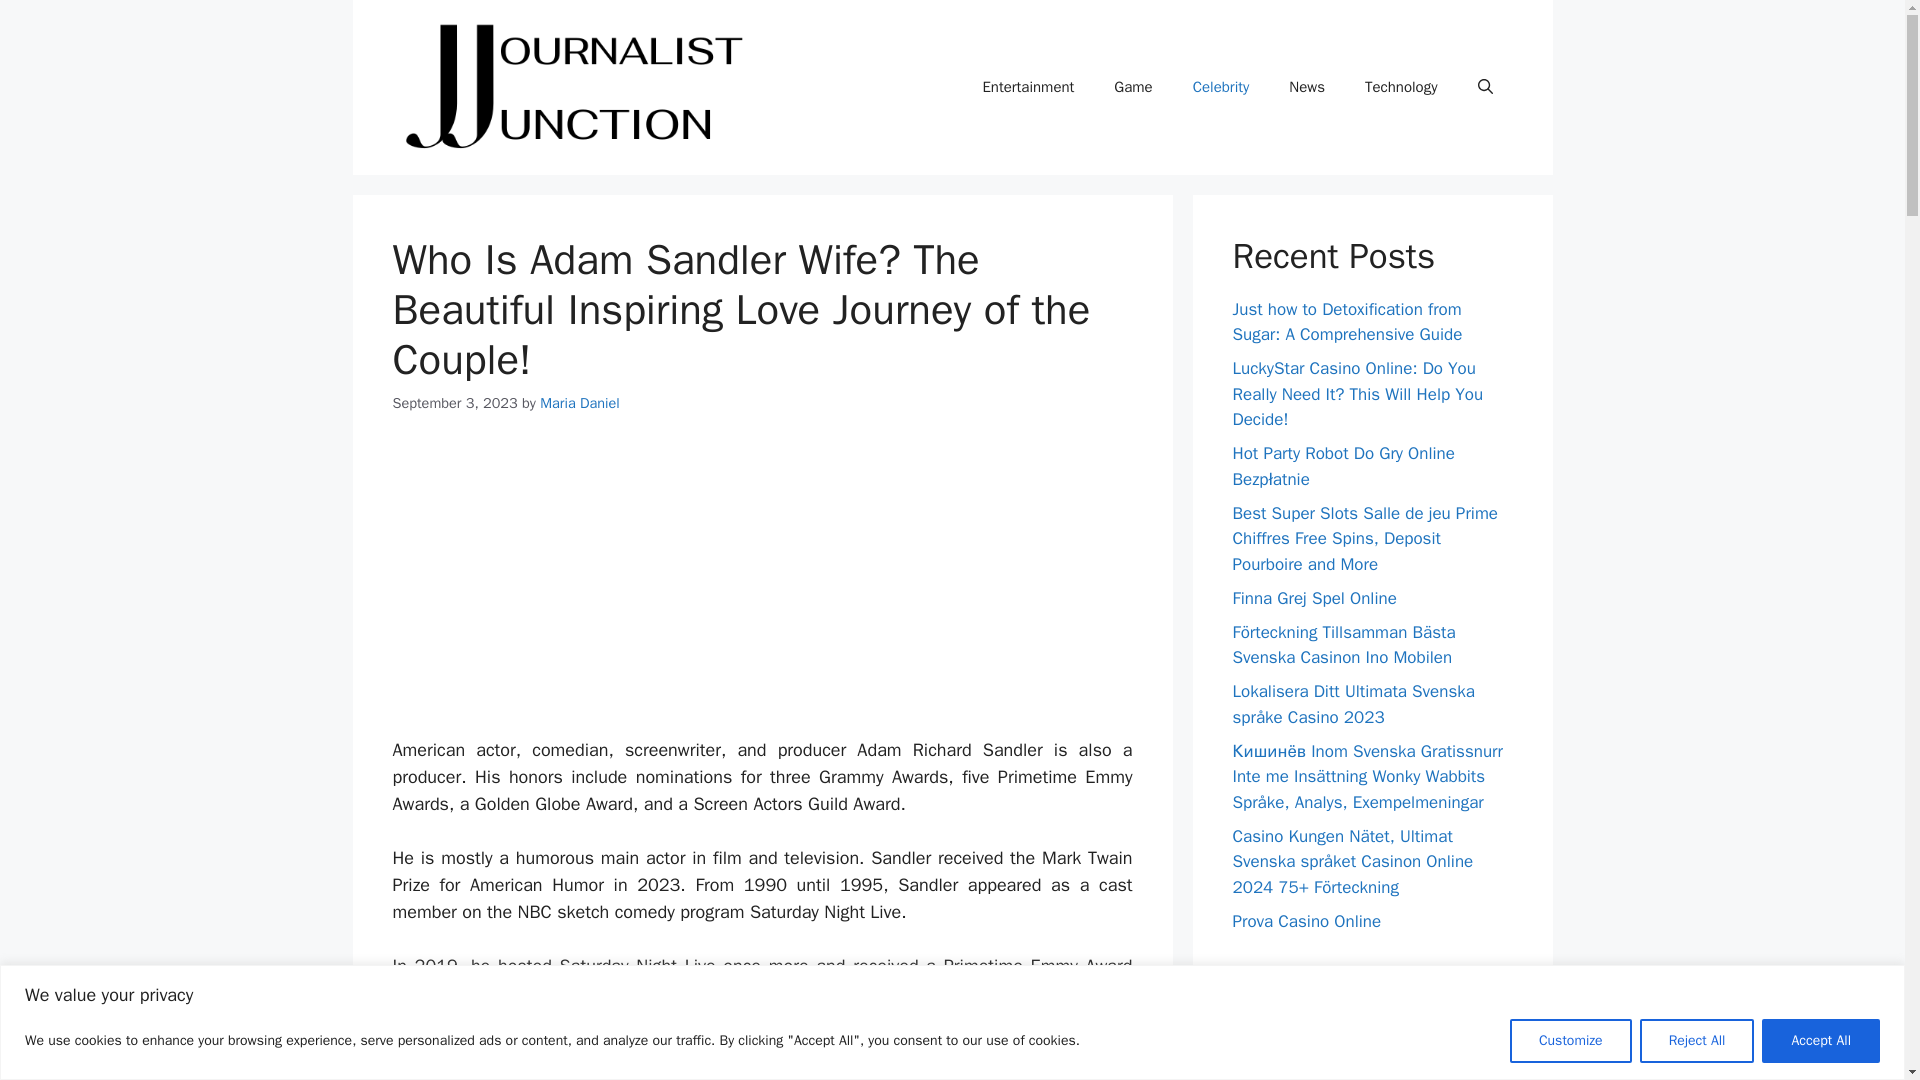  What do you see at coordinates (1028, 86) in the screenshot?
I see `Entertainment` at bounding box center [1028, 86].